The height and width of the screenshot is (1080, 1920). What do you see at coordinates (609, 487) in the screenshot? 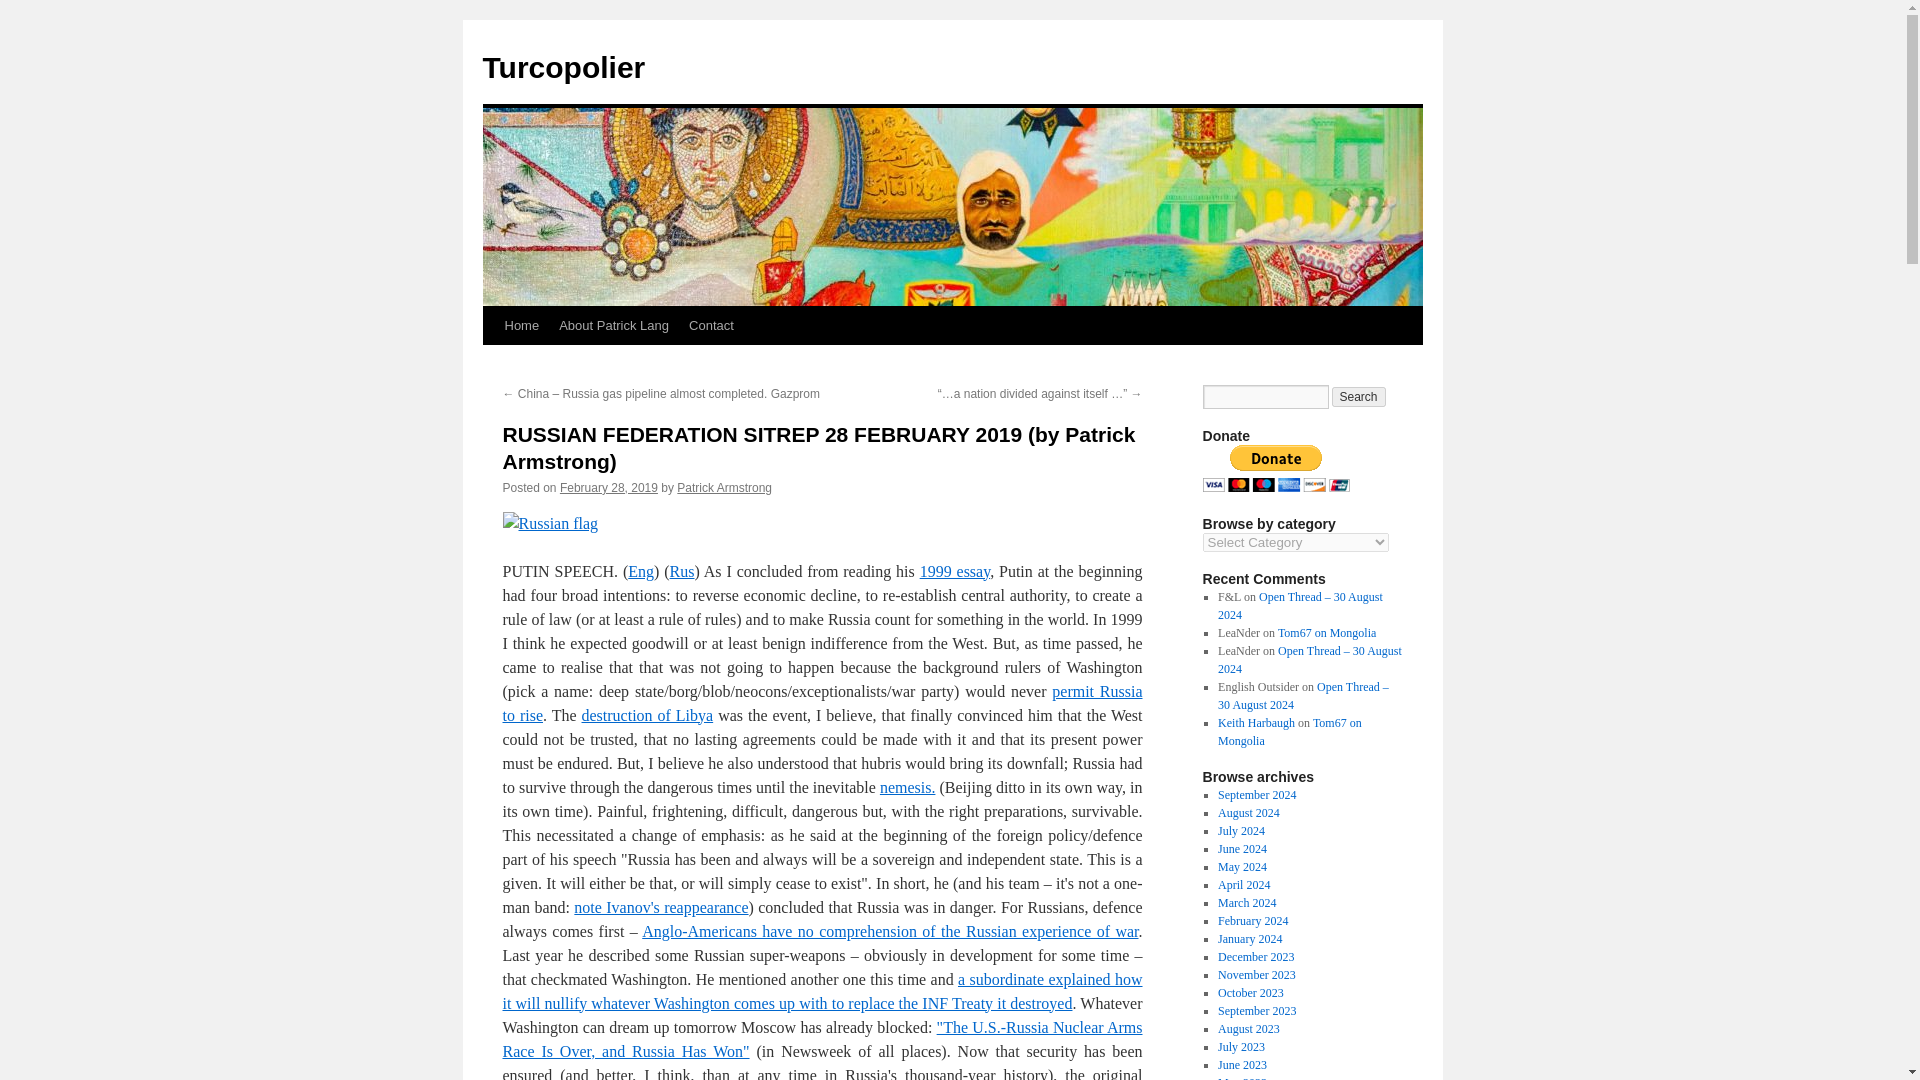
I see `February 28, 2019` at bounding box center [609, 487].